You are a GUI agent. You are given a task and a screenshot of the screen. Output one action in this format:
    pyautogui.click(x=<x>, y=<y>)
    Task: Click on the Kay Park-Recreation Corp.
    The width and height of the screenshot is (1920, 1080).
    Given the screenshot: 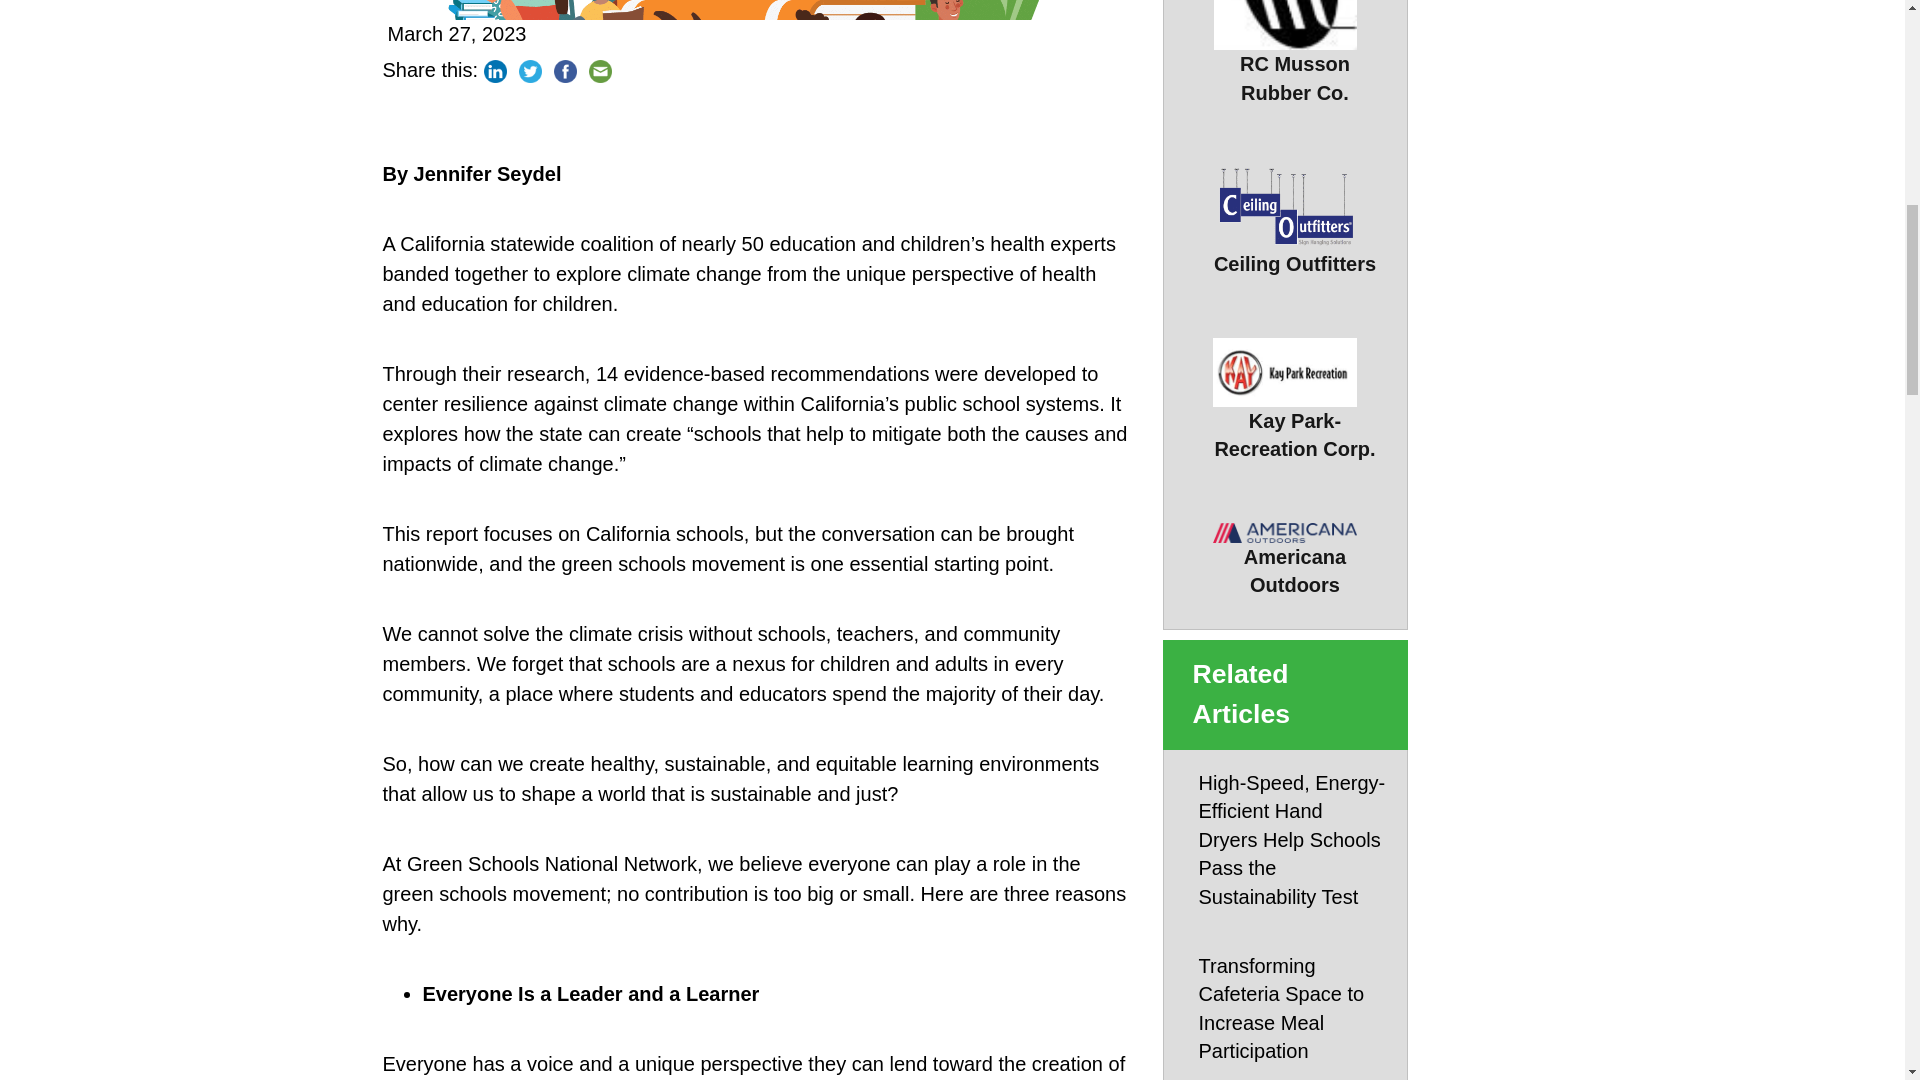 What is the action you would take?
    pyautogui.click(x=1296, y=400)
    